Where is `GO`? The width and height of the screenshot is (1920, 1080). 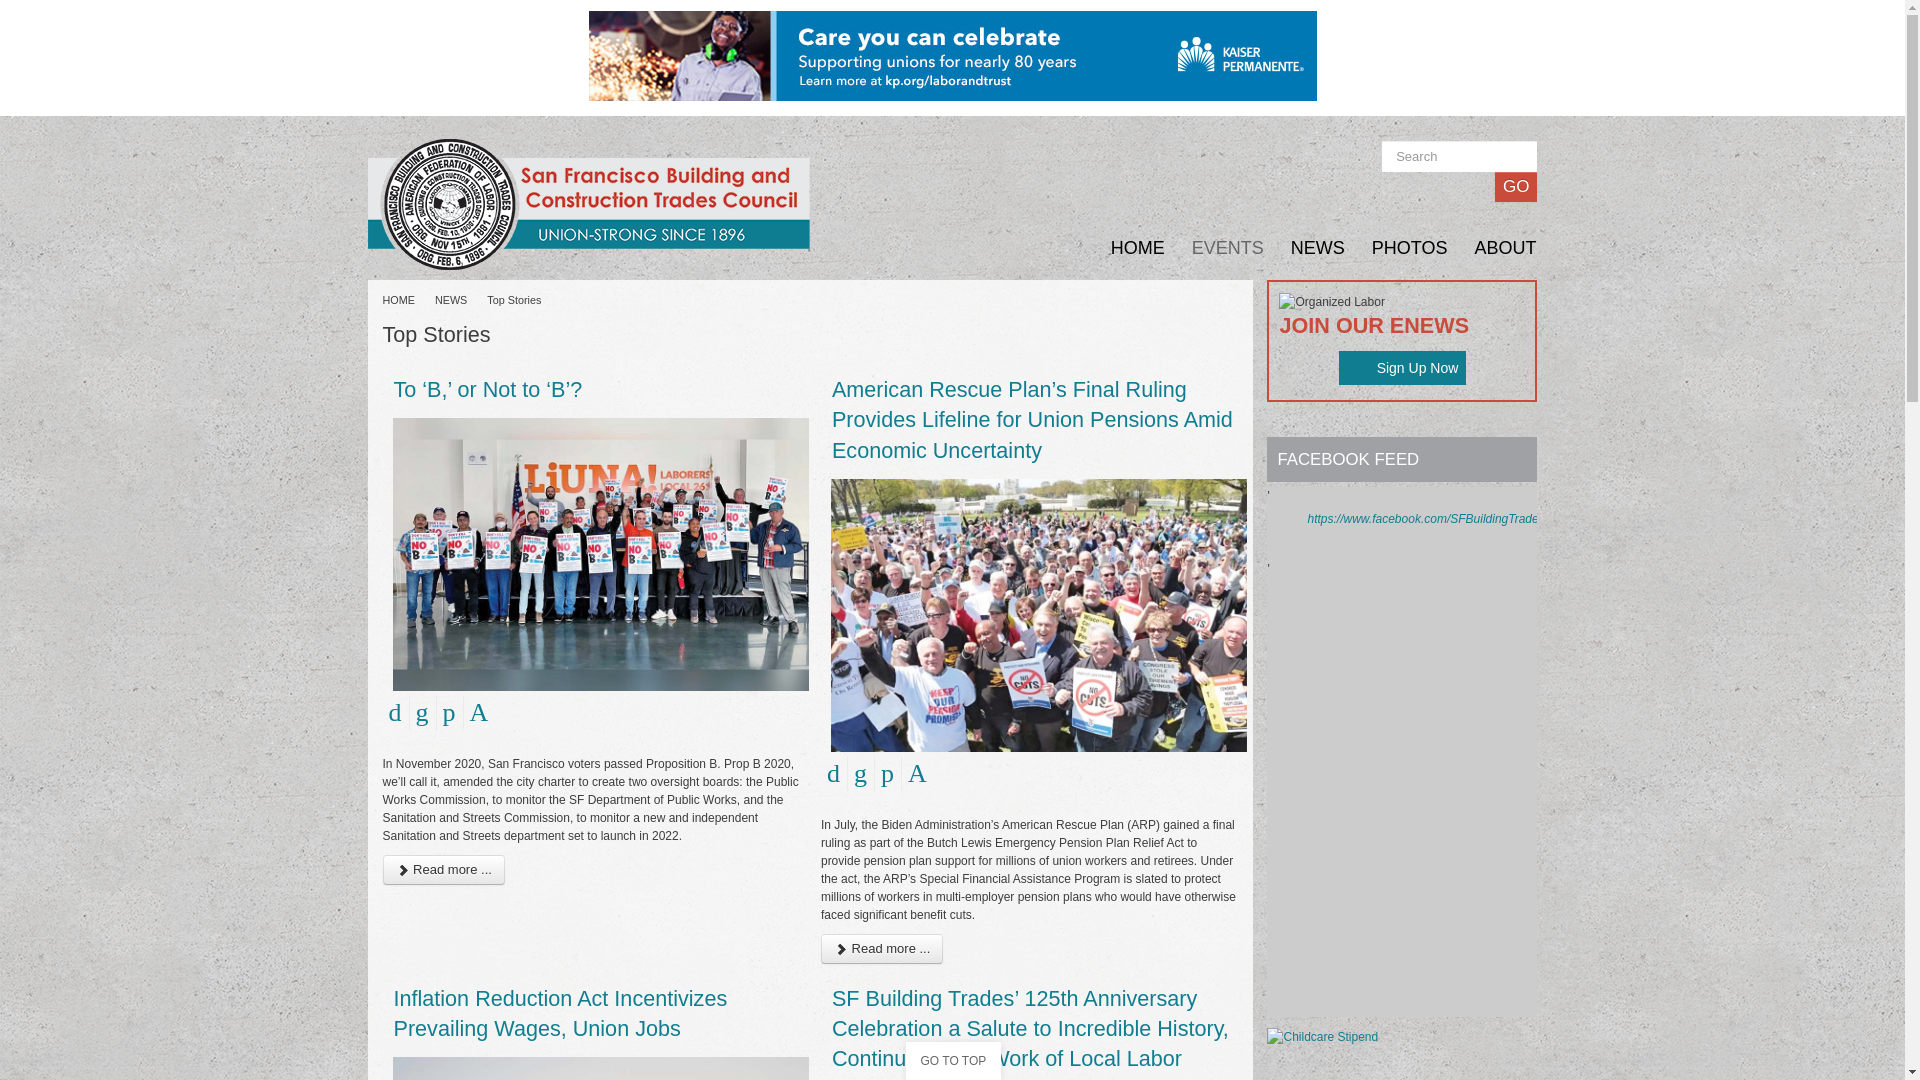 GO is located at coordinates (1516, 186).